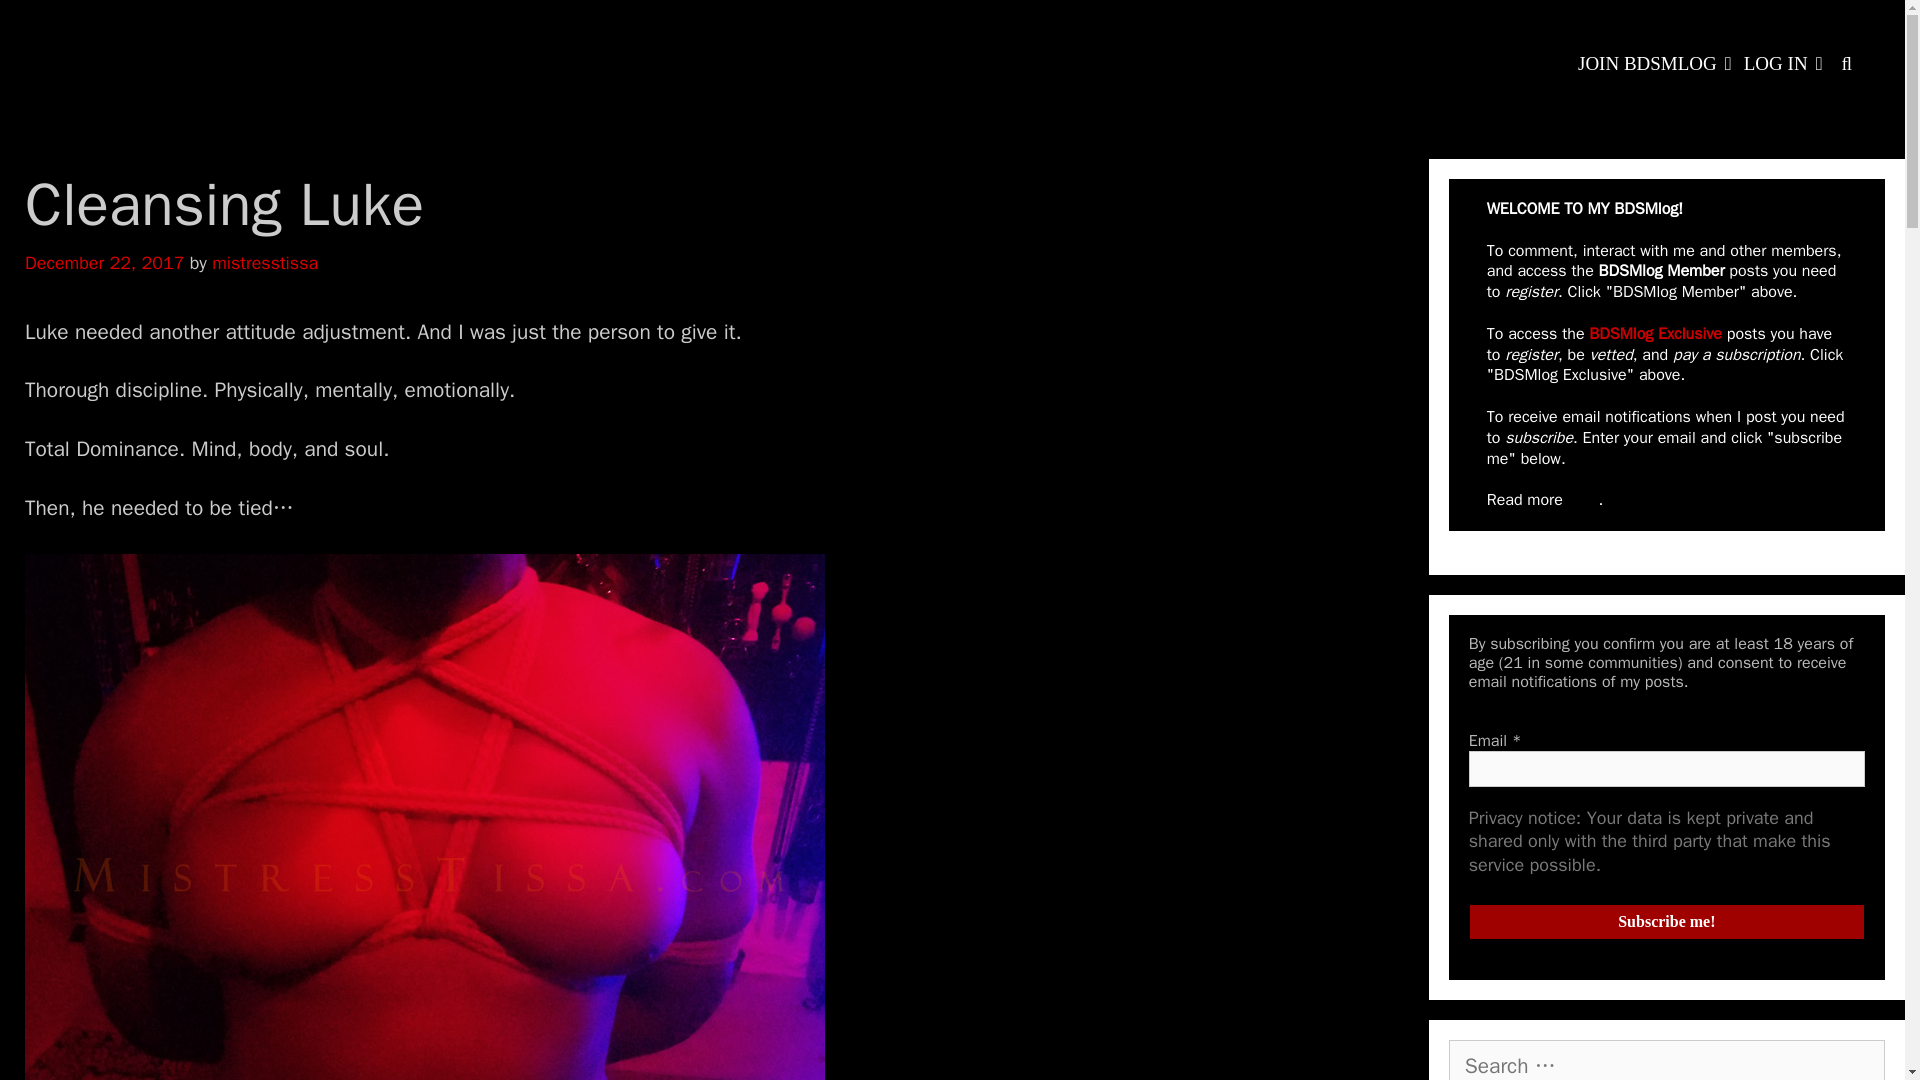  Describe the element at coordinates (1846, 64) in the screenshot. I see `Search` at that location.